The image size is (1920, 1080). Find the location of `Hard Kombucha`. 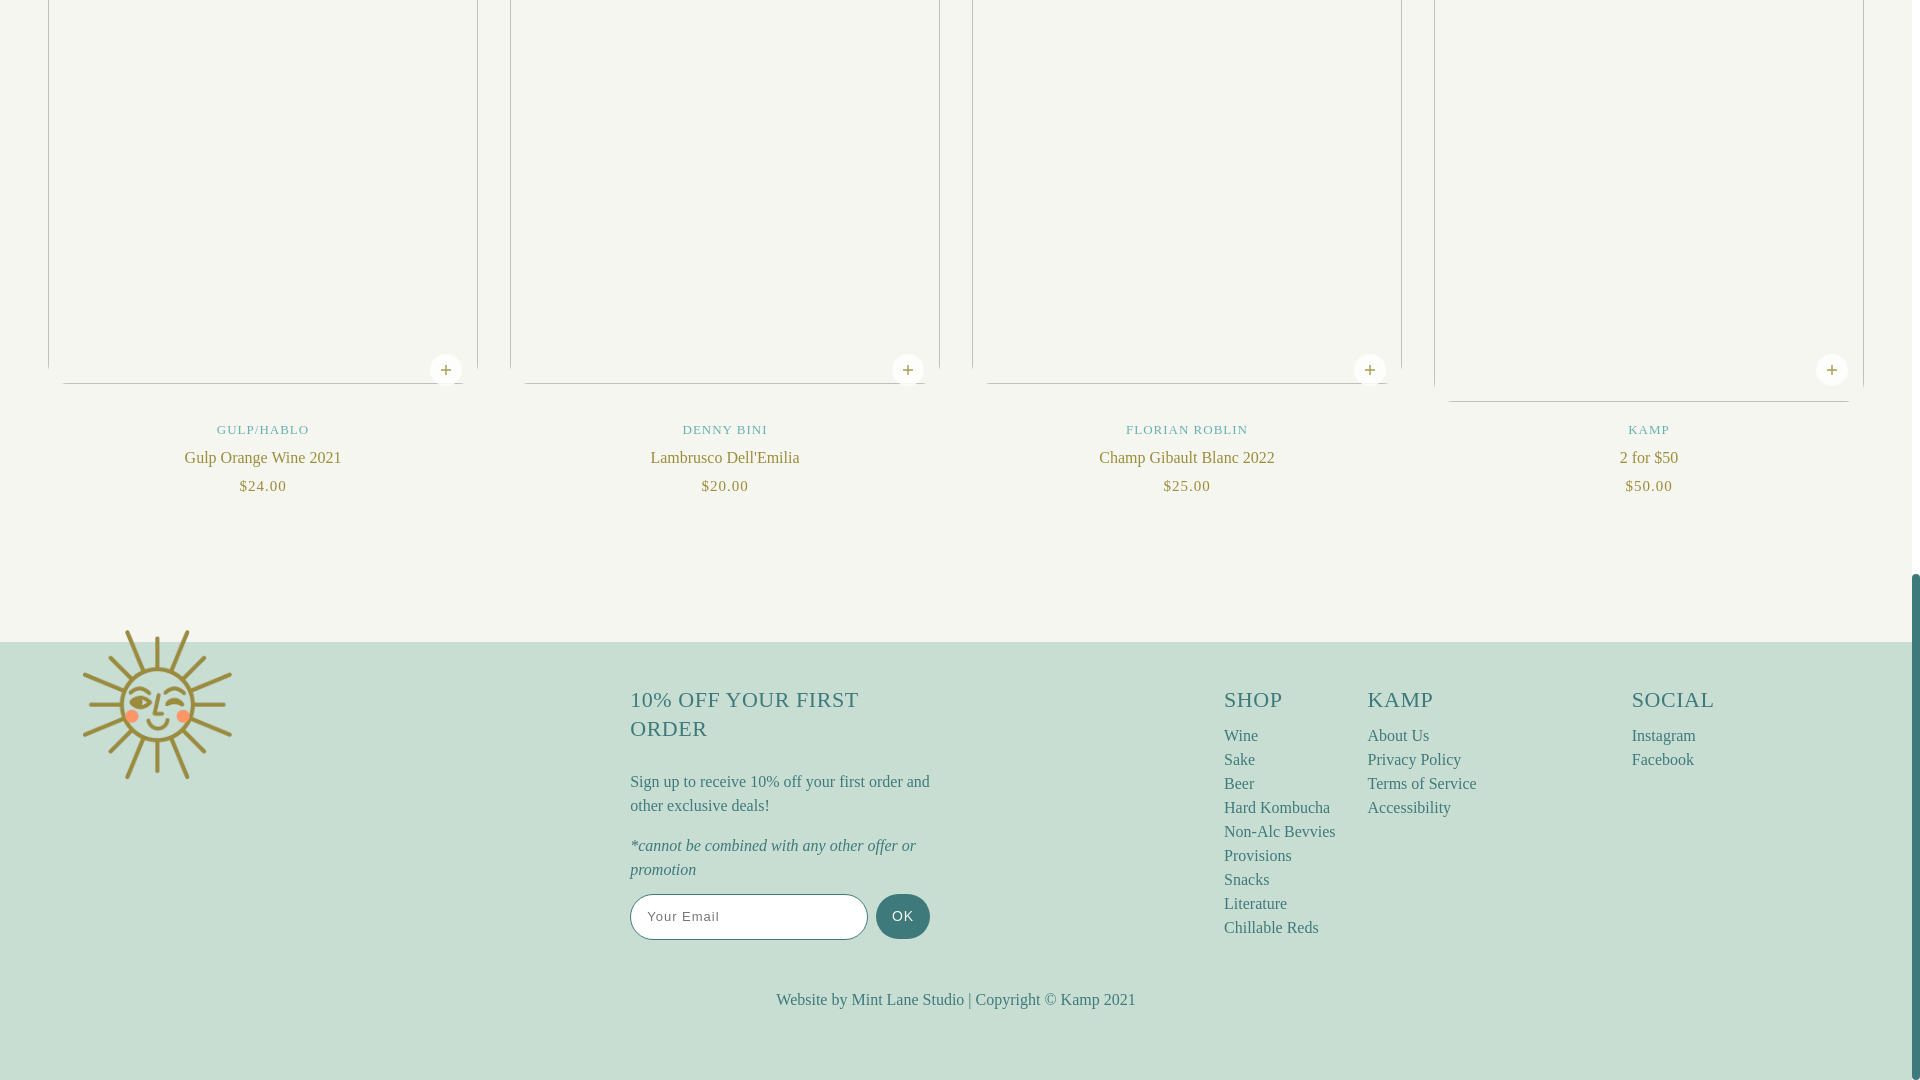

Hard Kombucha is located at coordinates (1277, 808).